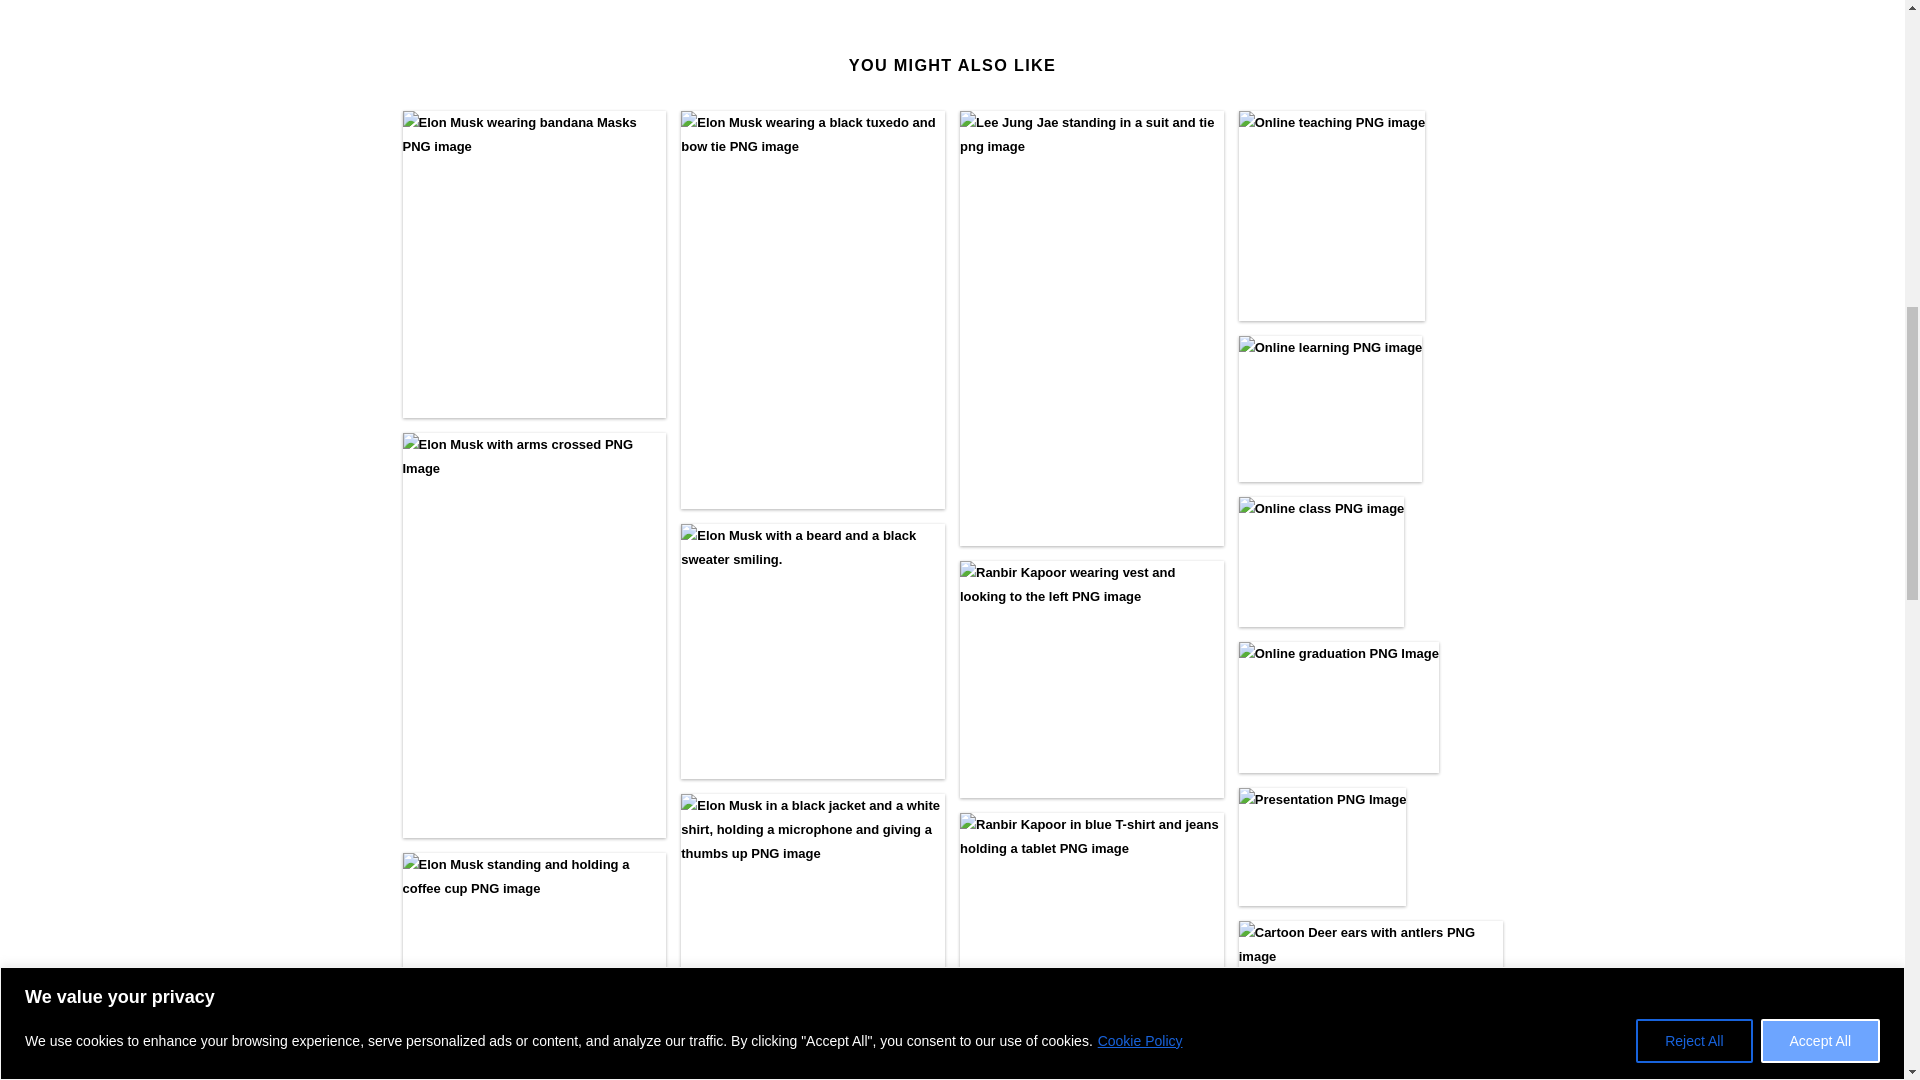 The image size is (1920, 1080). Describe the element at coordinates (534, 966) in the screenshot. I see `Elon Musk holding cup PNG image` at that location.